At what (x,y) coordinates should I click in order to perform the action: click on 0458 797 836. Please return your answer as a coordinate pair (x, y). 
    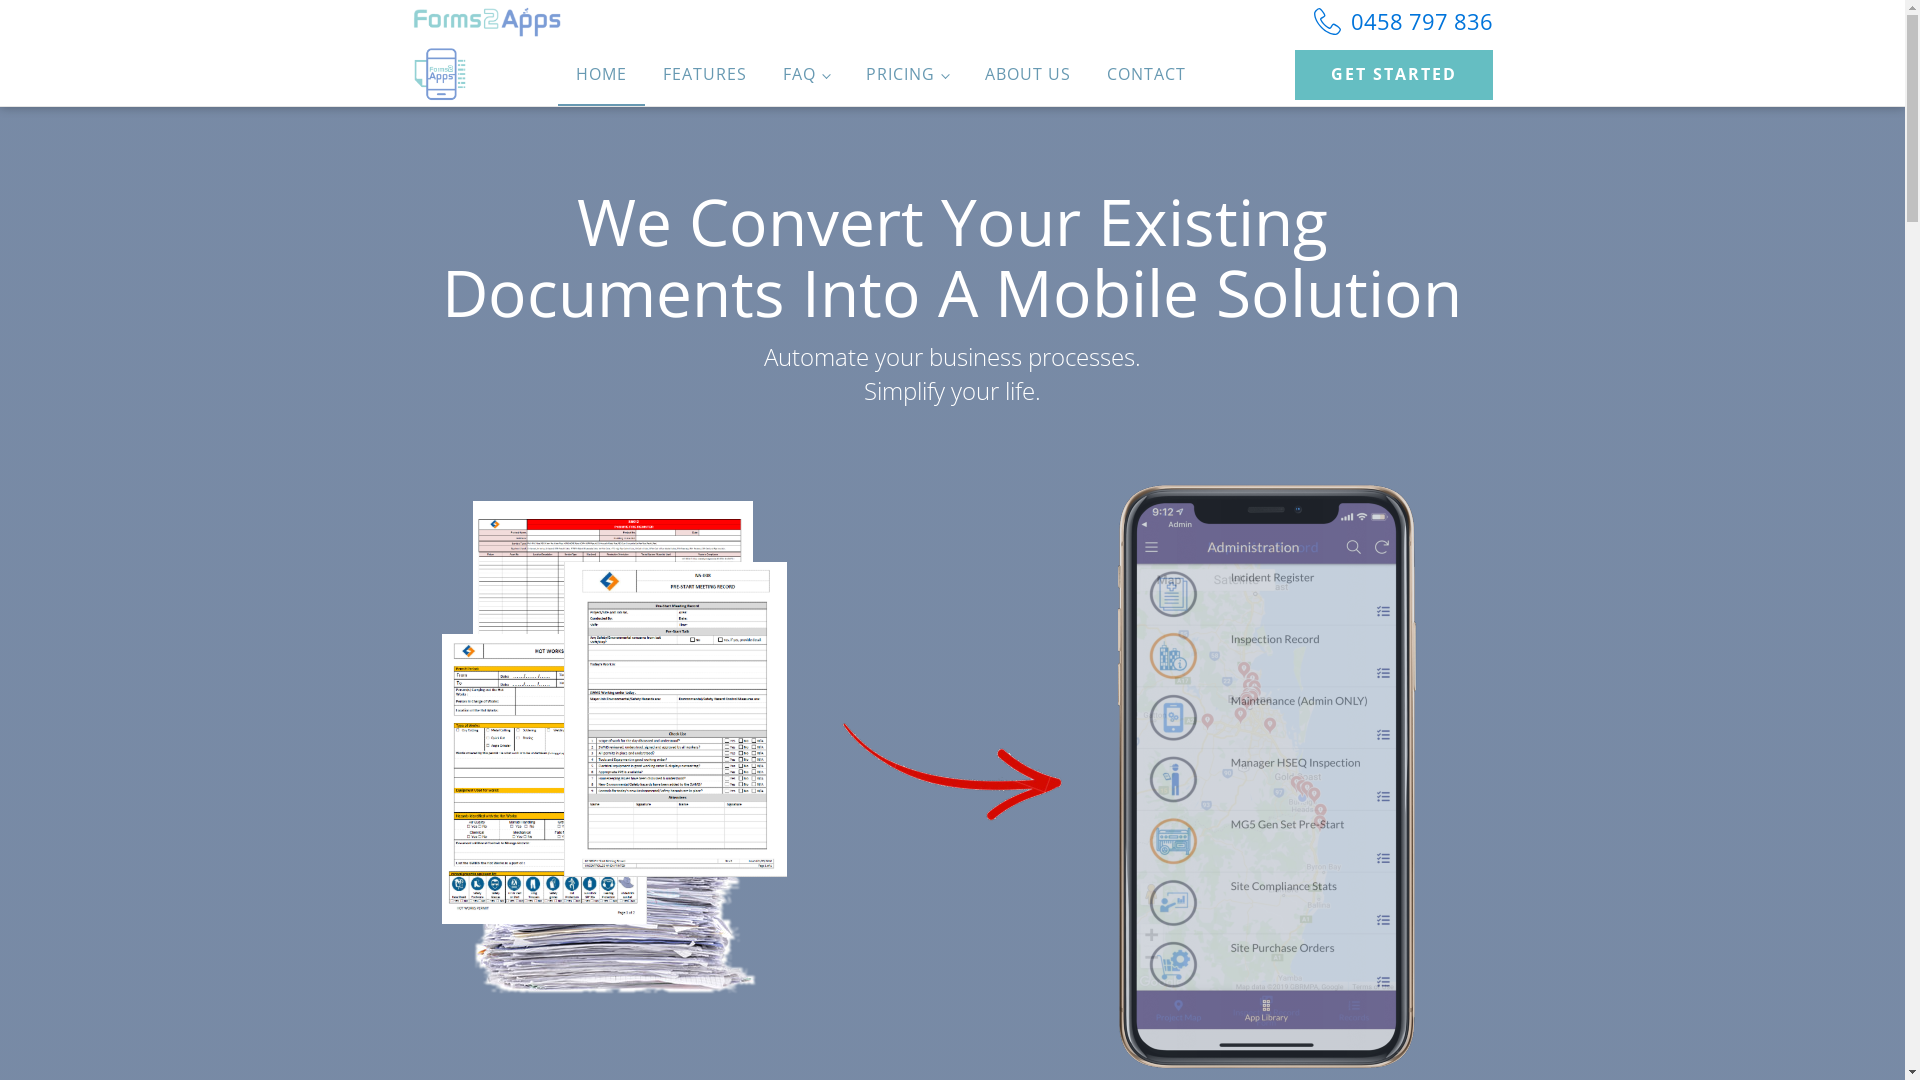
    Looking at the image, I should click on (1404, 21).